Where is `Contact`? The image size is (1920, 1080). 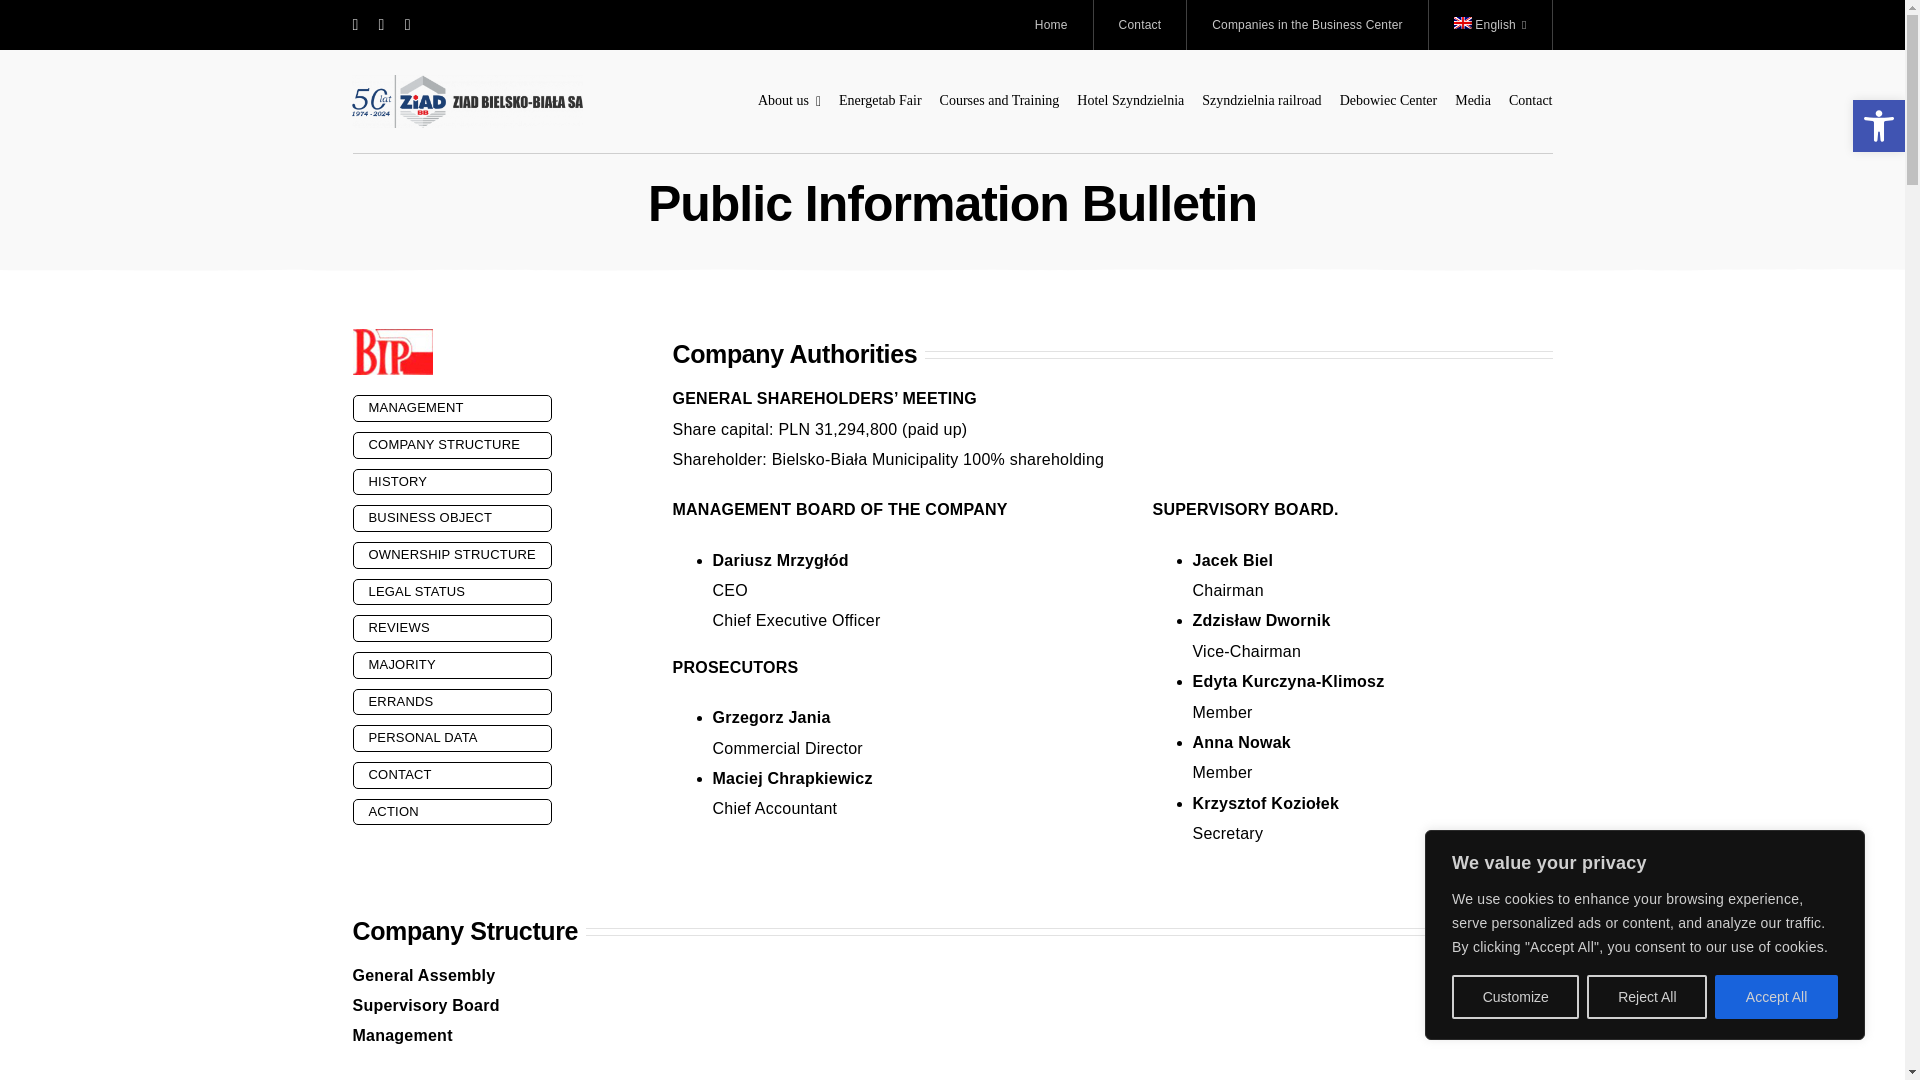
Contact is located at coordinates (1141, 24).